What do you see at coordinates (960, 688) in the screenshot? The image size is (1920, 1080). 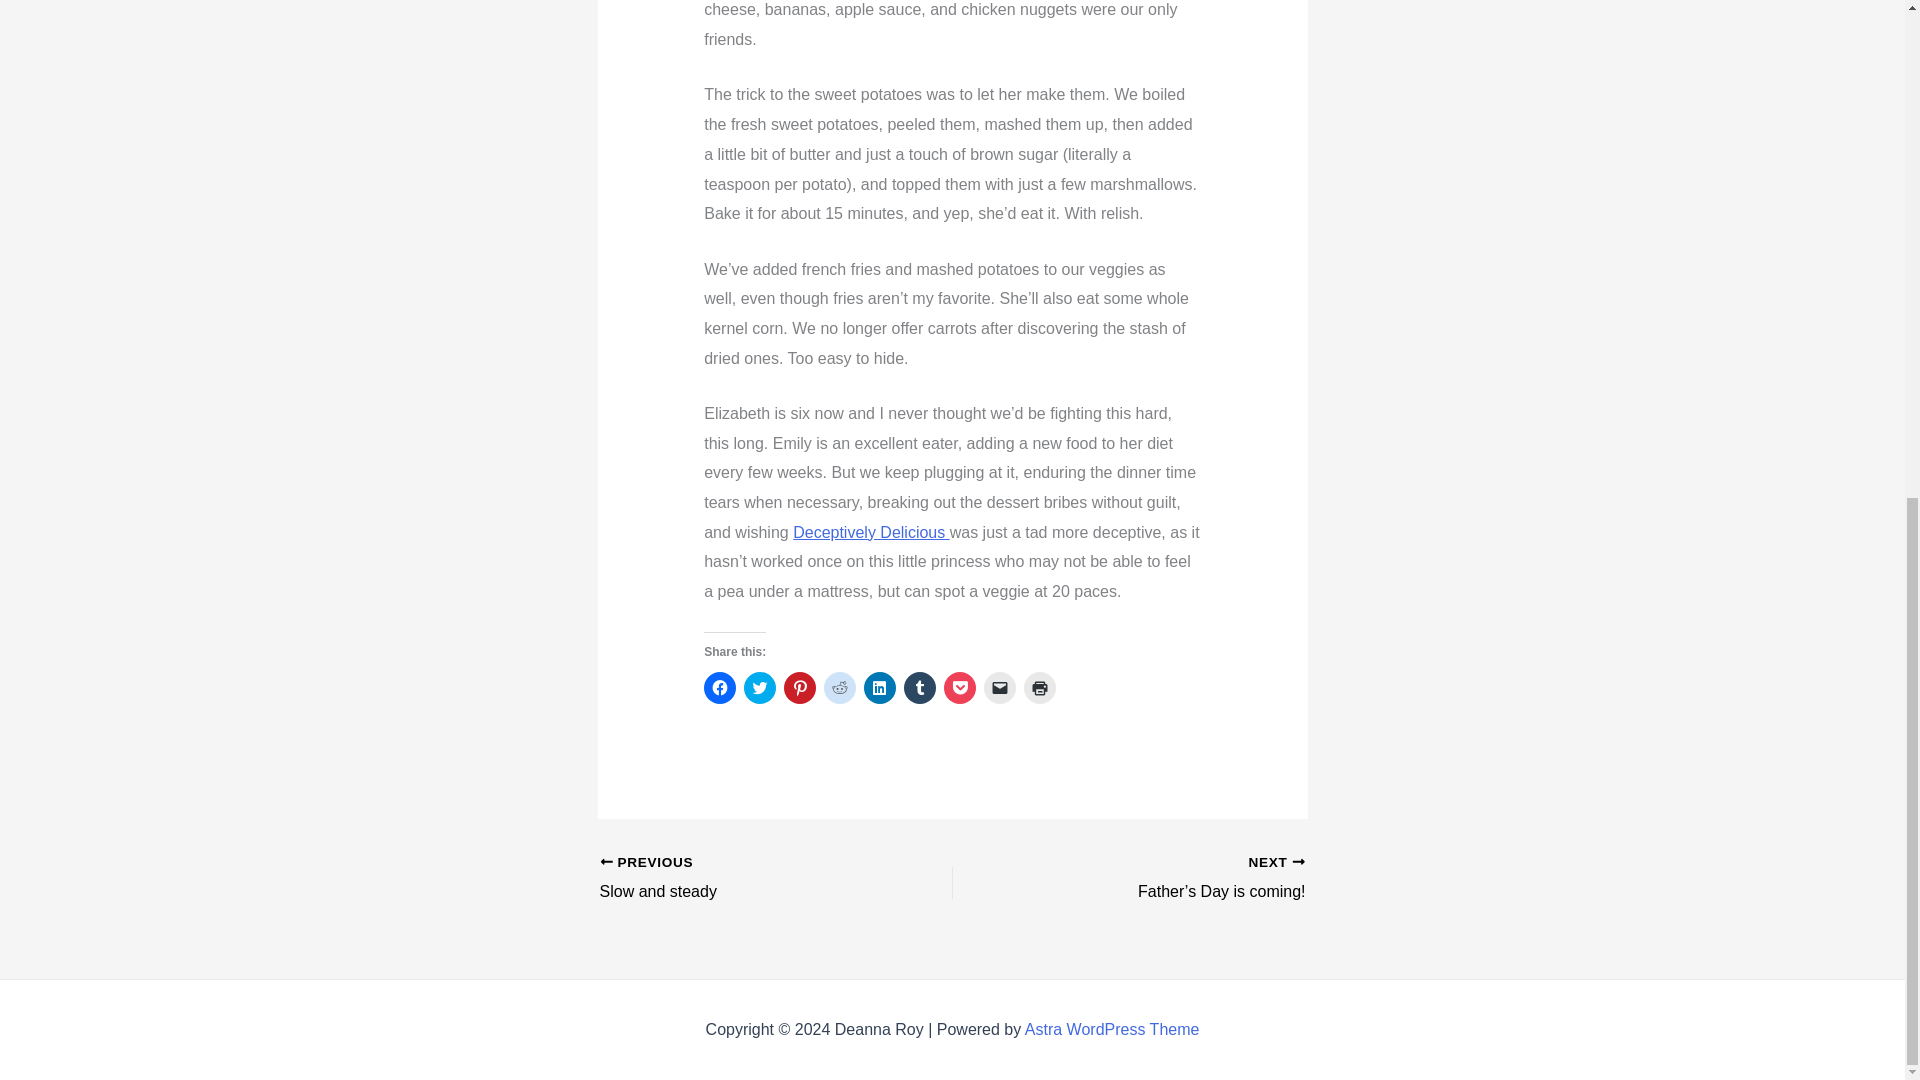 I see `Click to email a link to a friend` at bounding box center [960, 688].